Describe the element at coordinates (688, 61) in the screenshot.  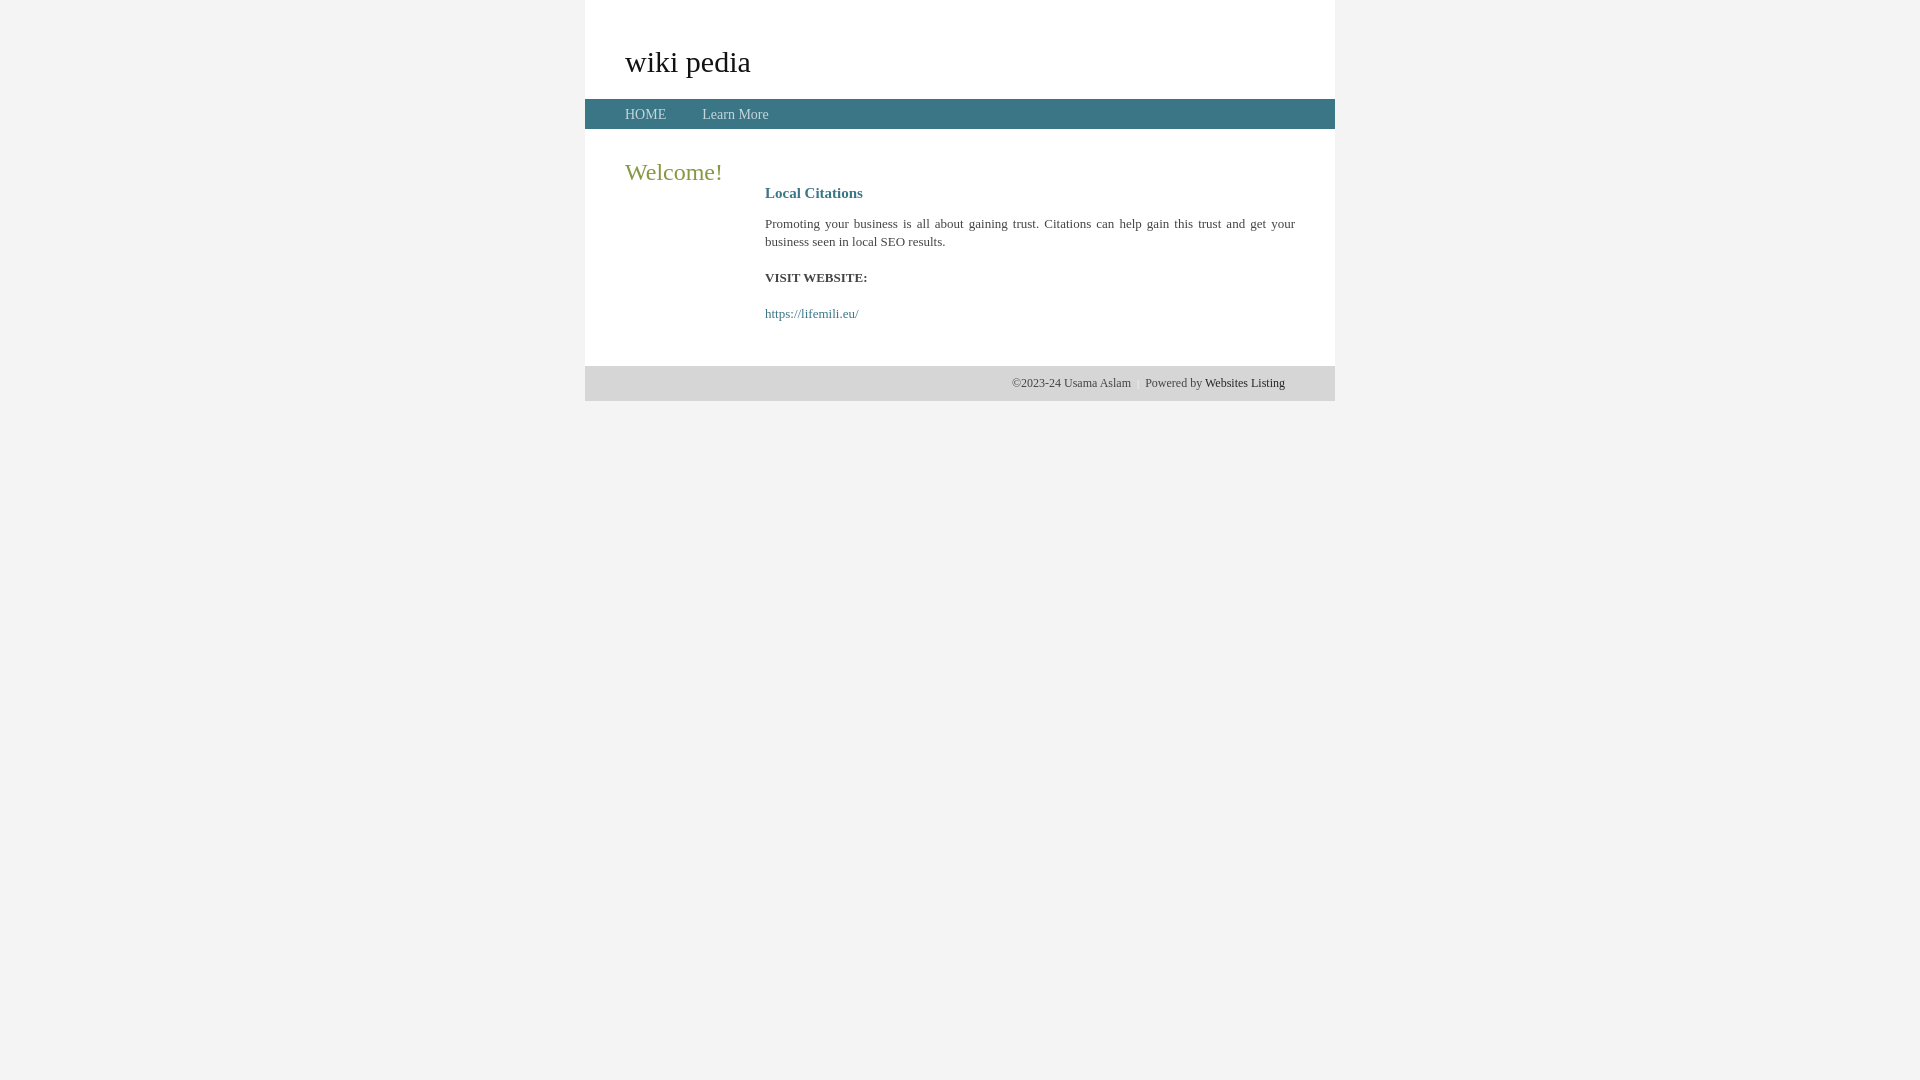
I see `wiki pedia` at that location.